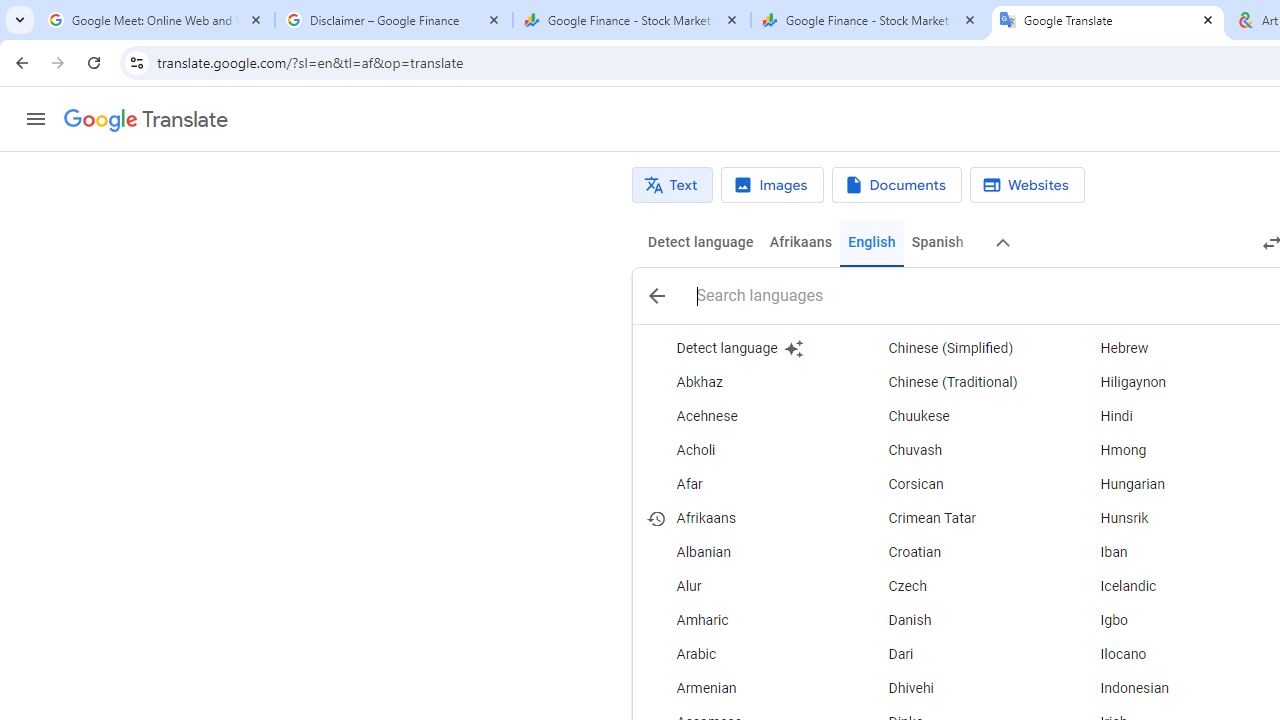  I want to click on Arabic, so click(746, 655).